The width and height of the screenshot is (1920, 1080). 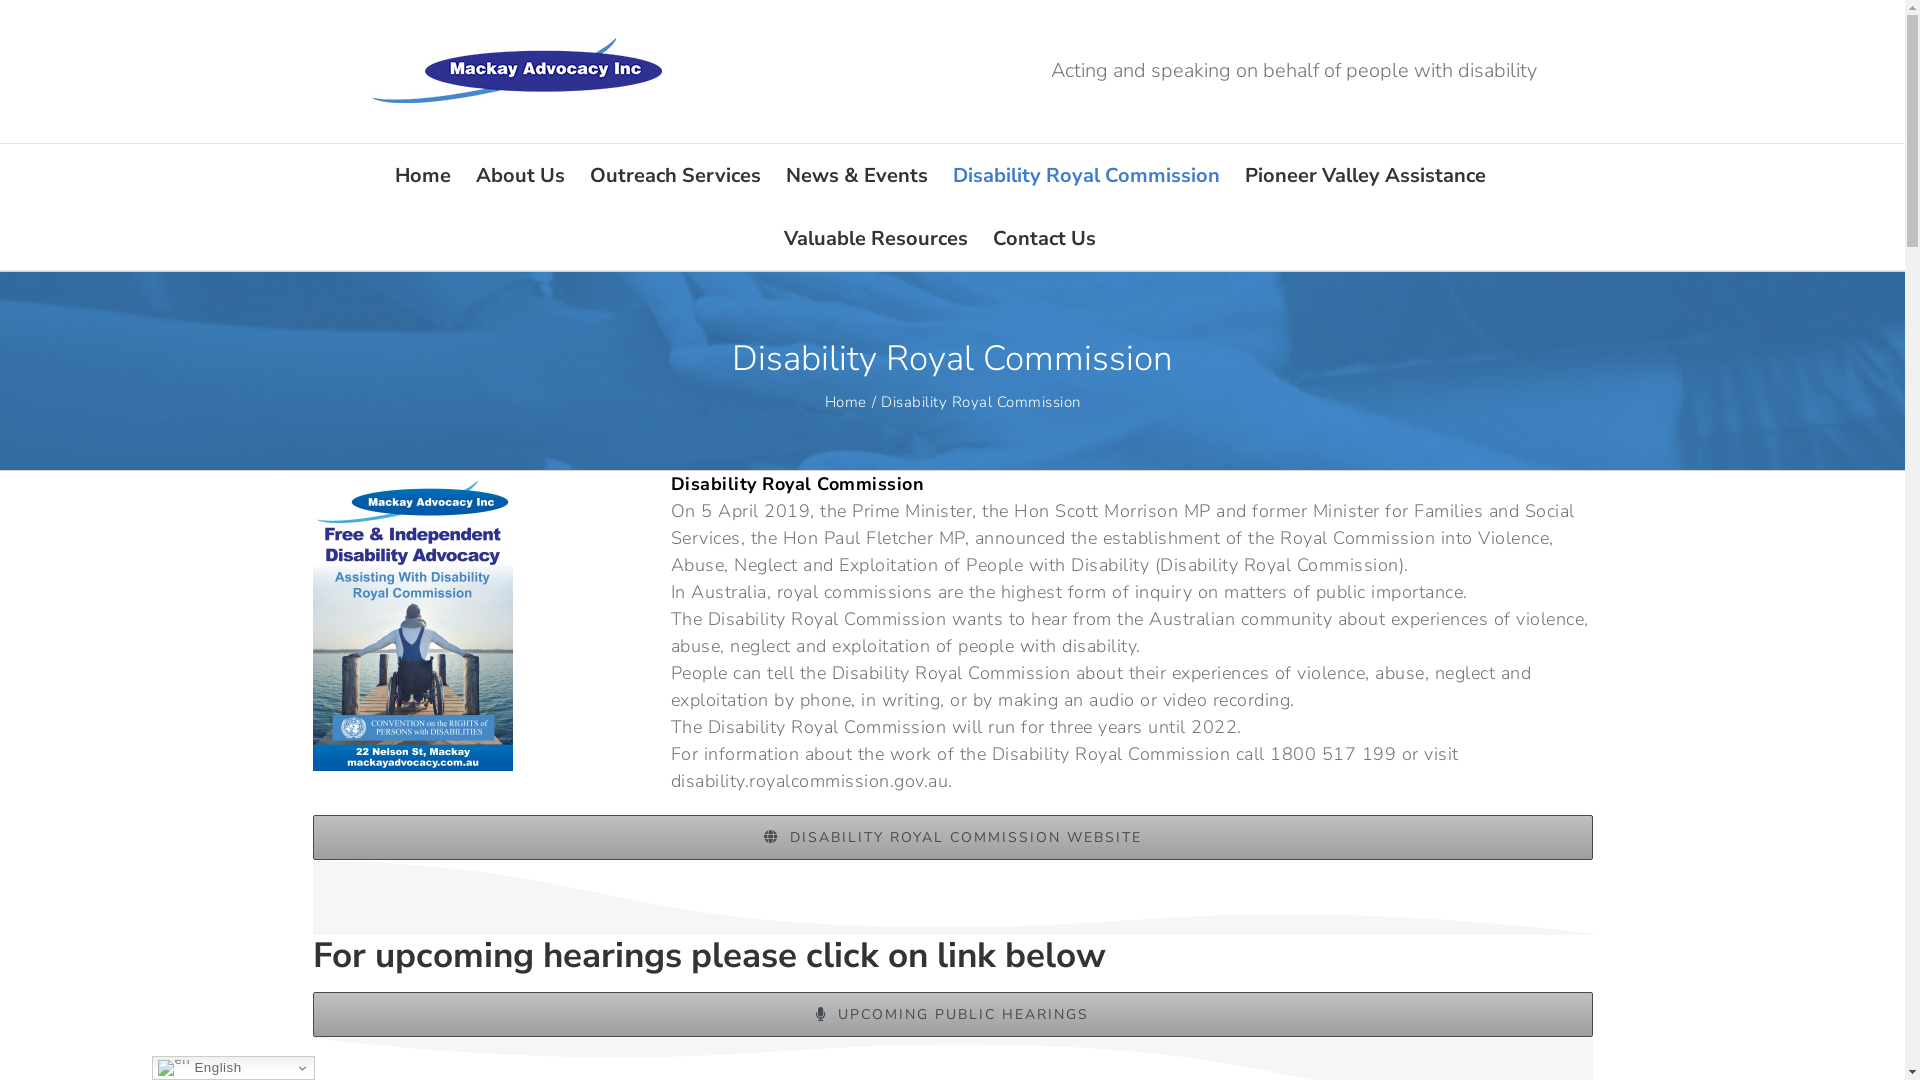 What do you see at coordinates (1044, 238) in the screenshot?
I see `Contact Us` at bounding box center [1044, 238].